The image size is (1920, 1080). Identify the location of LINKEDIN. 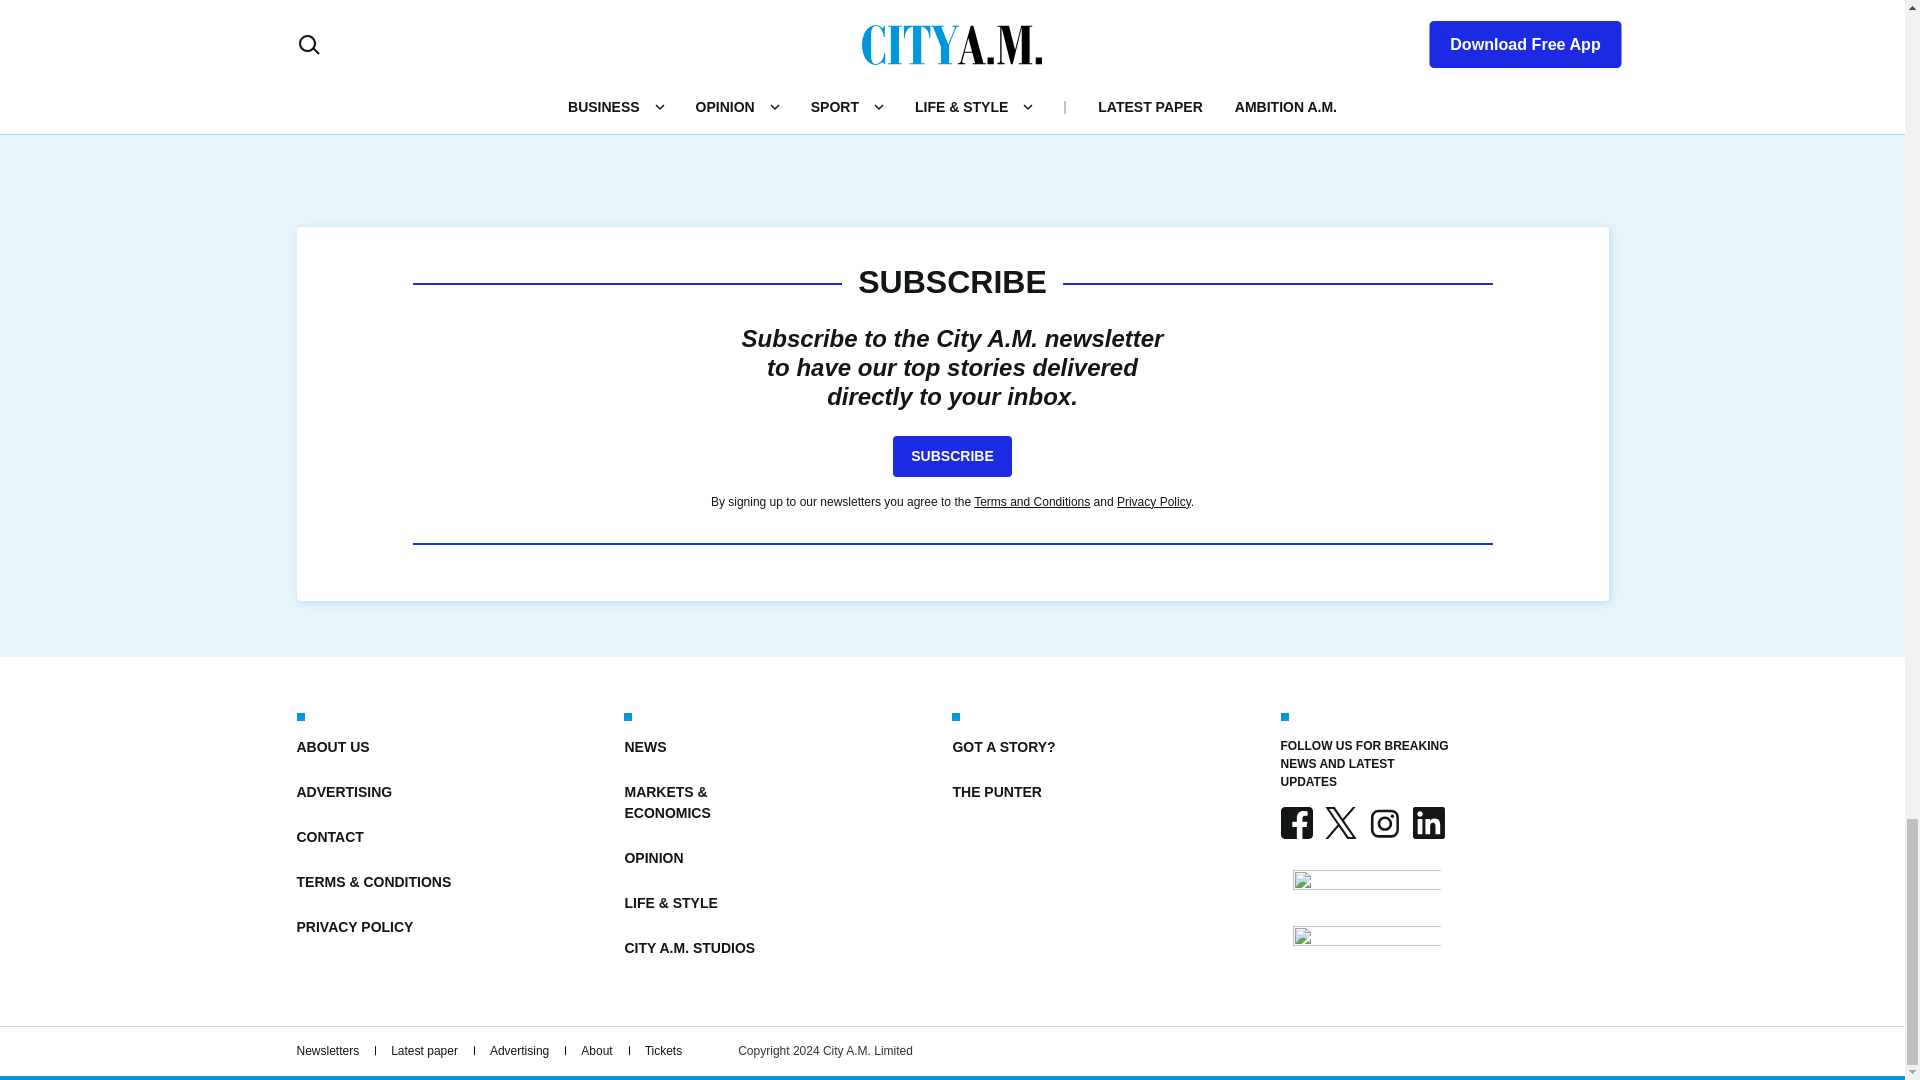
(1427, 822).